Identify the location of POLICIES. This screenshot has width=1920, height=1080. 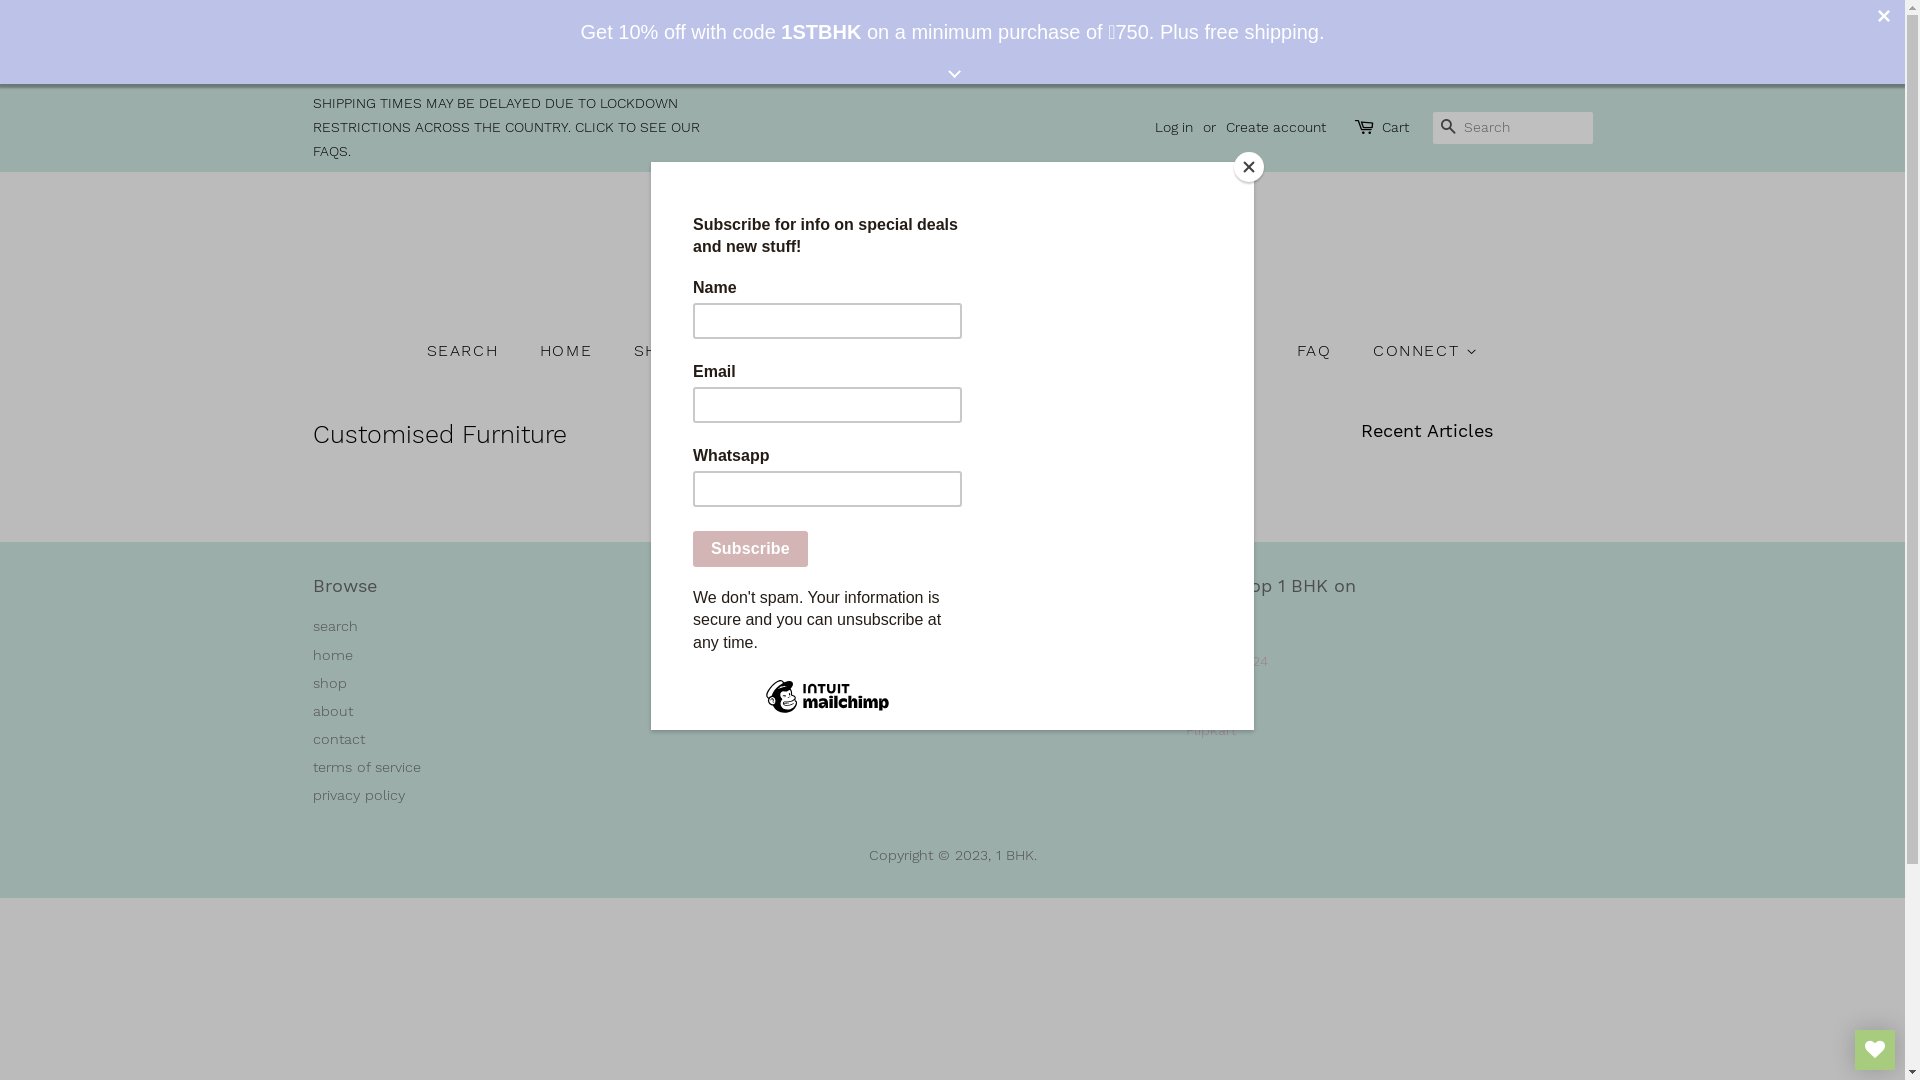
(1207, 350).